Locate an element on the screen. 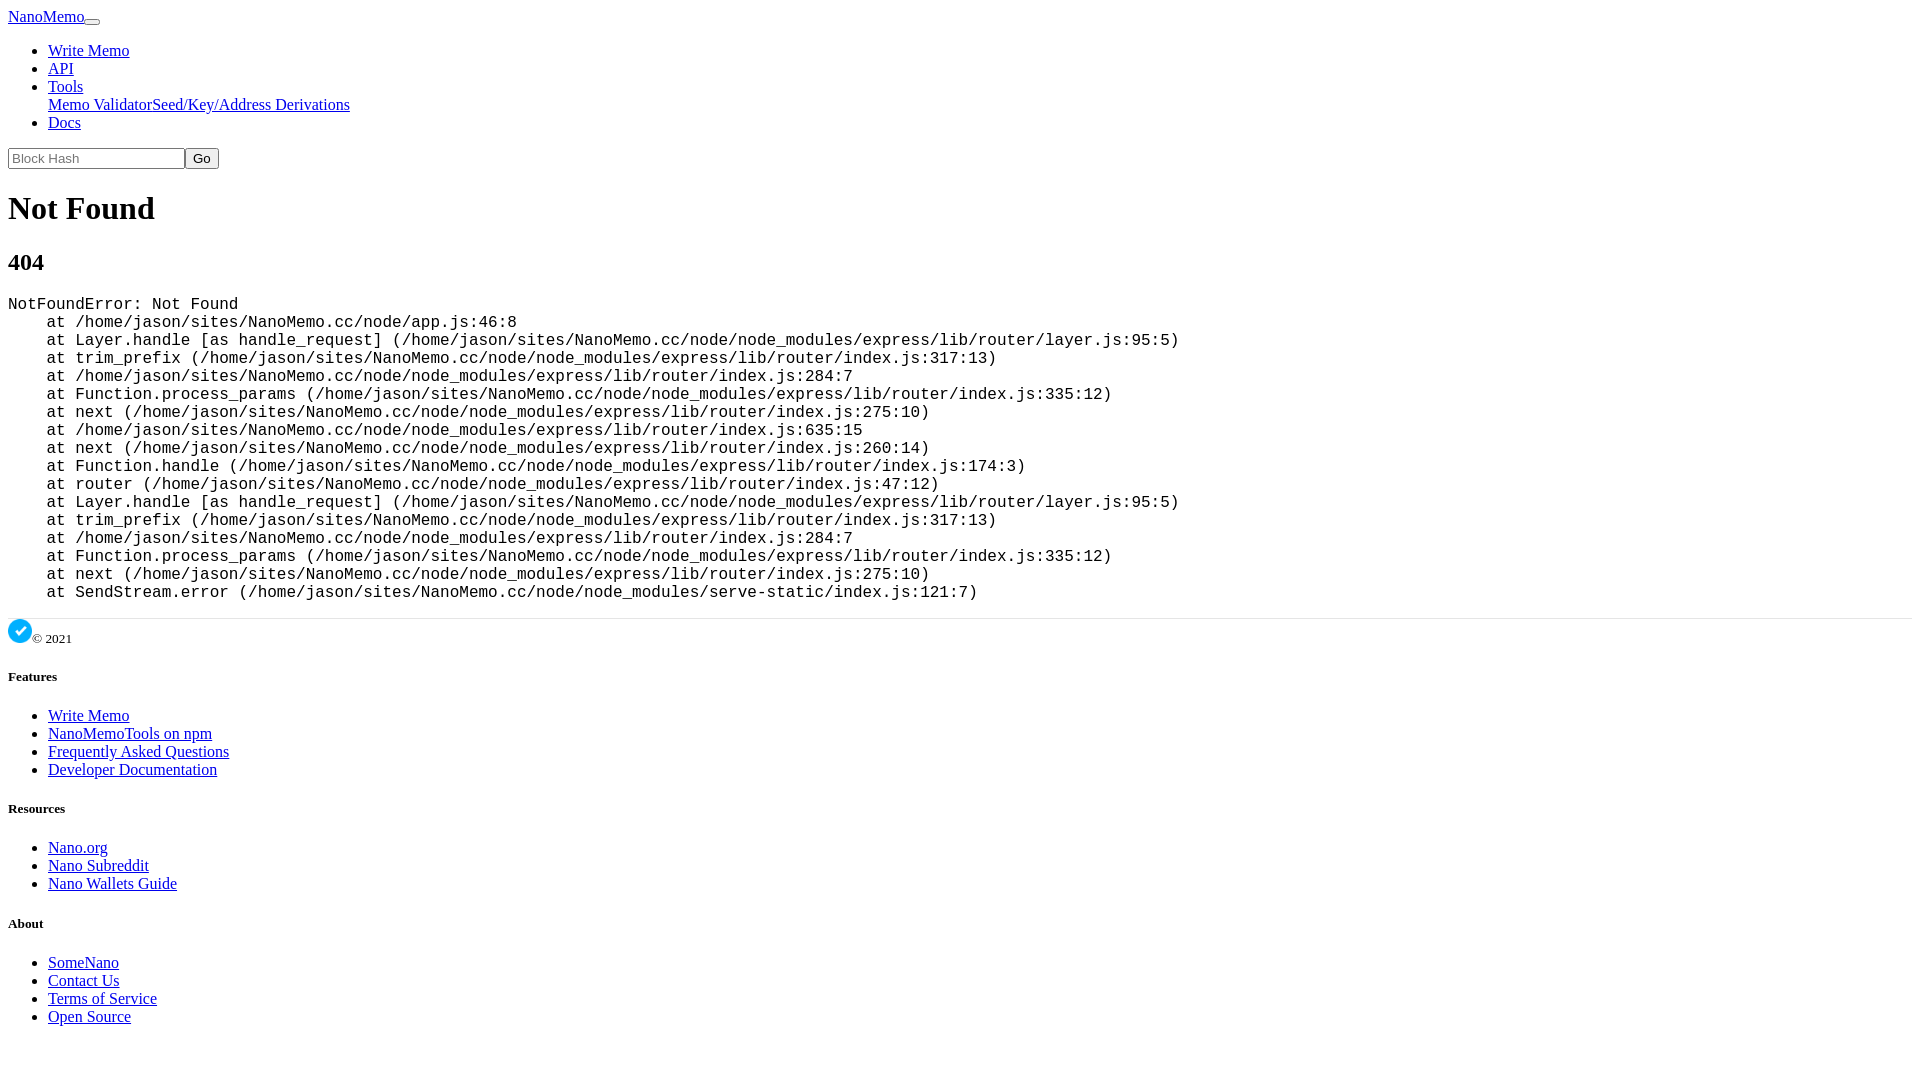  64-character hexadecimal string is located at coordinates (96, 158).